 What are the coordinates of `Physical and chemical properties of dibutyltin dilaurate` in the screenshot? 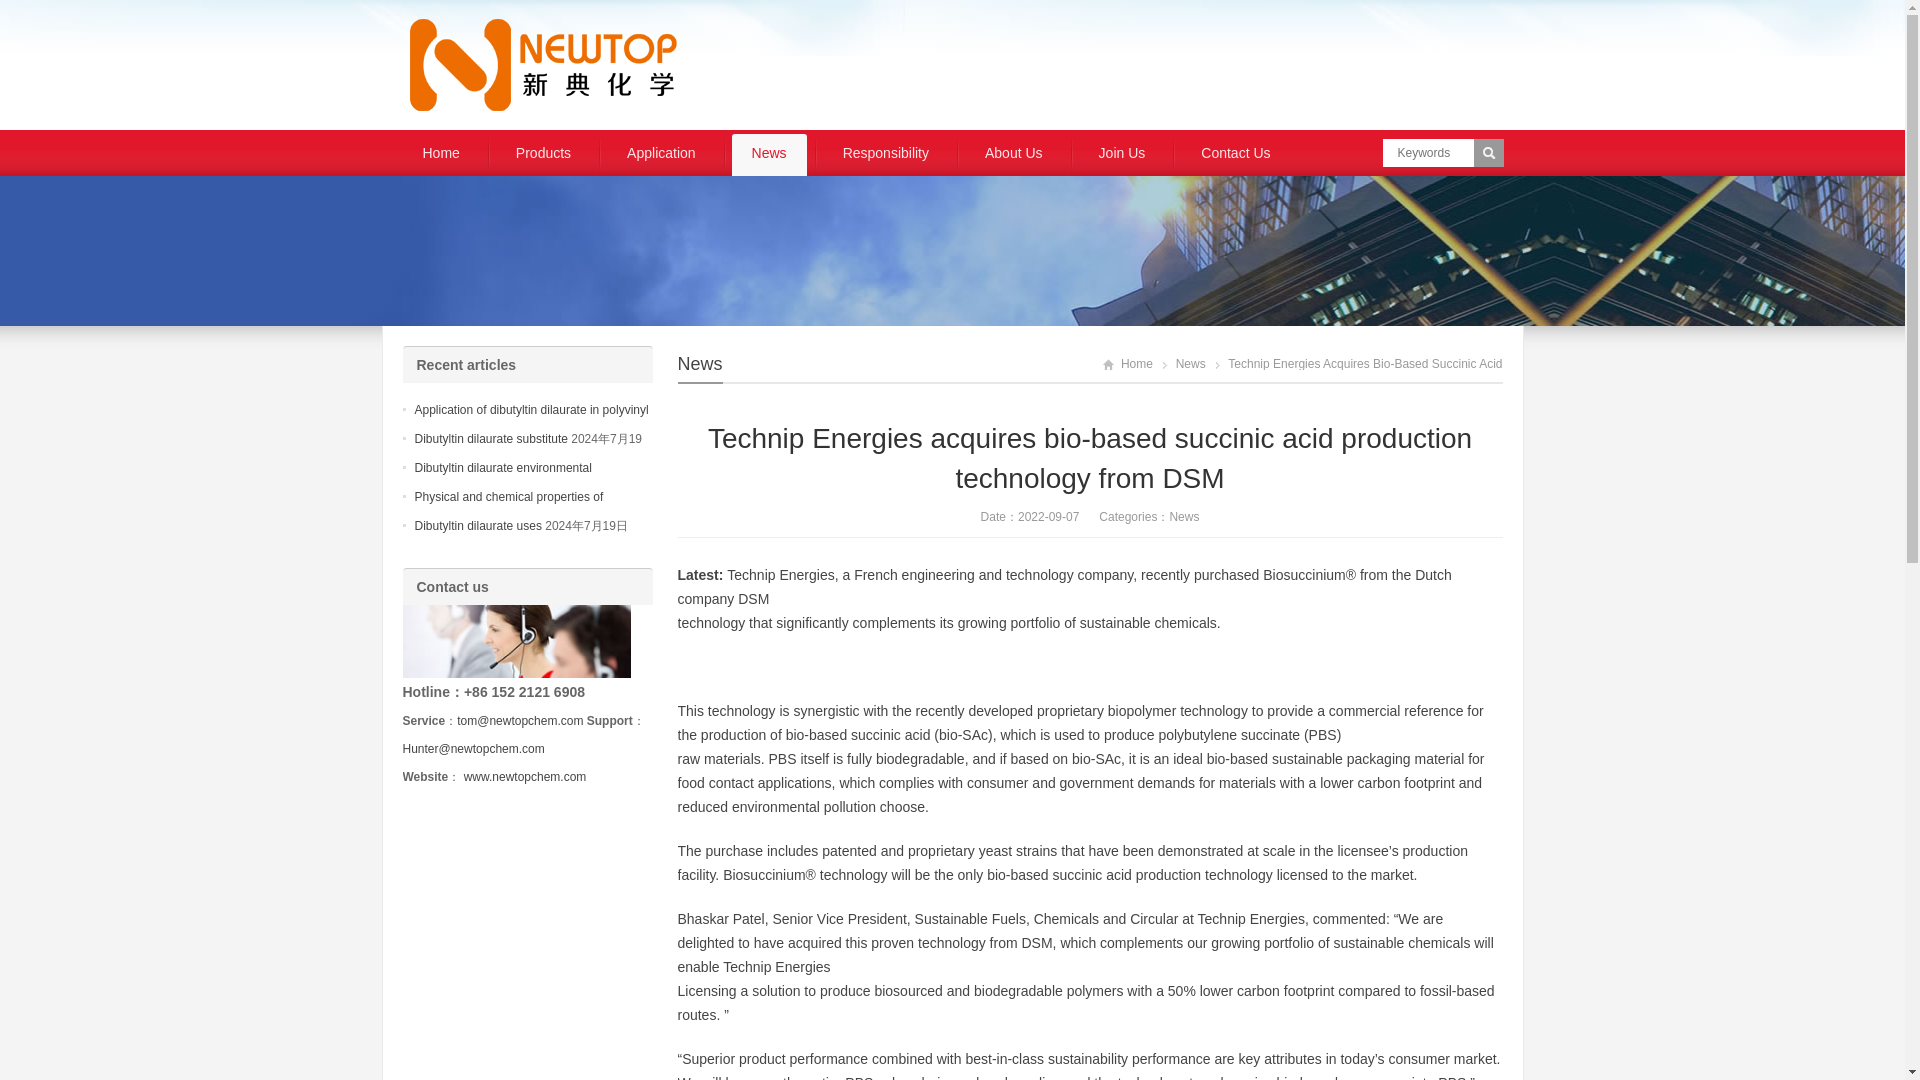 It's located at (508, 509).